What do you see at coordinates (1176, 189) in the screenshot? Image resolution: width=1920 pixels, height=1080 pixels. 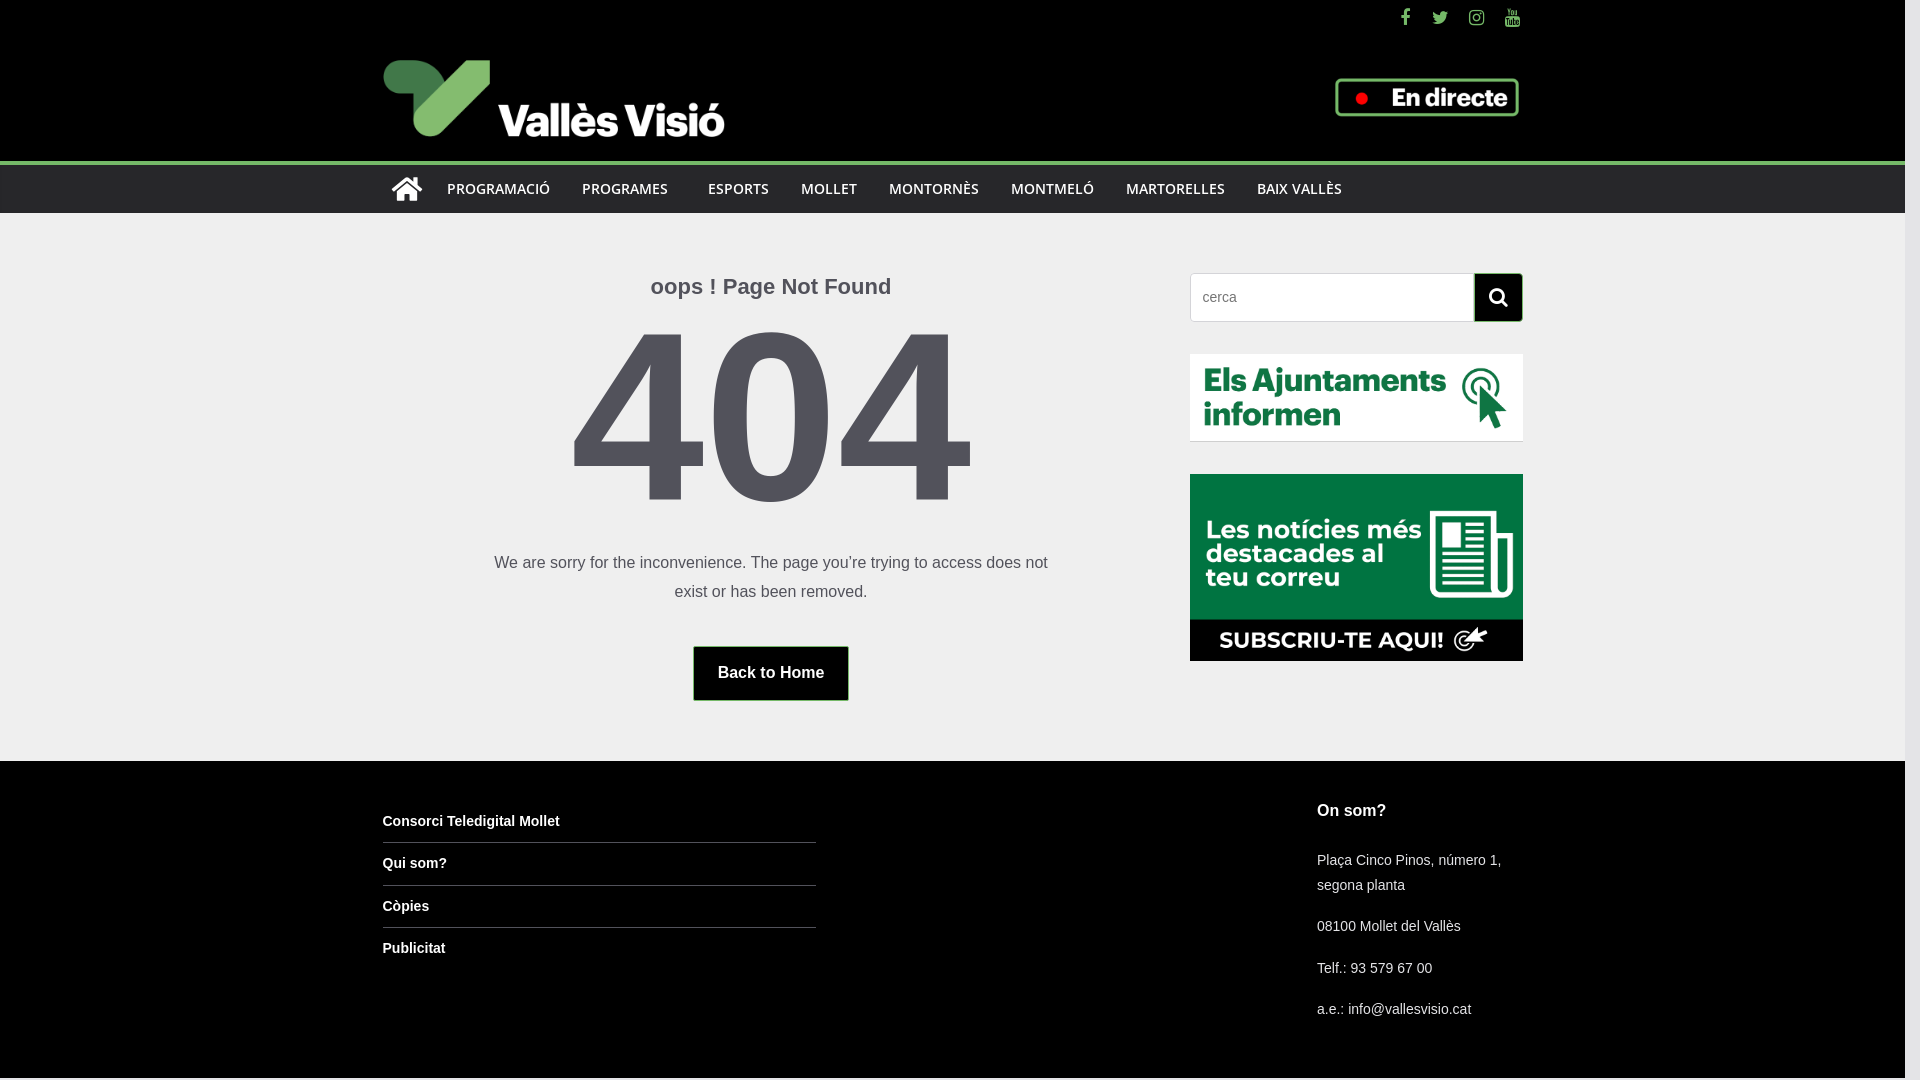 I see `MARTORELLES` at bounding box center [1176, 189].